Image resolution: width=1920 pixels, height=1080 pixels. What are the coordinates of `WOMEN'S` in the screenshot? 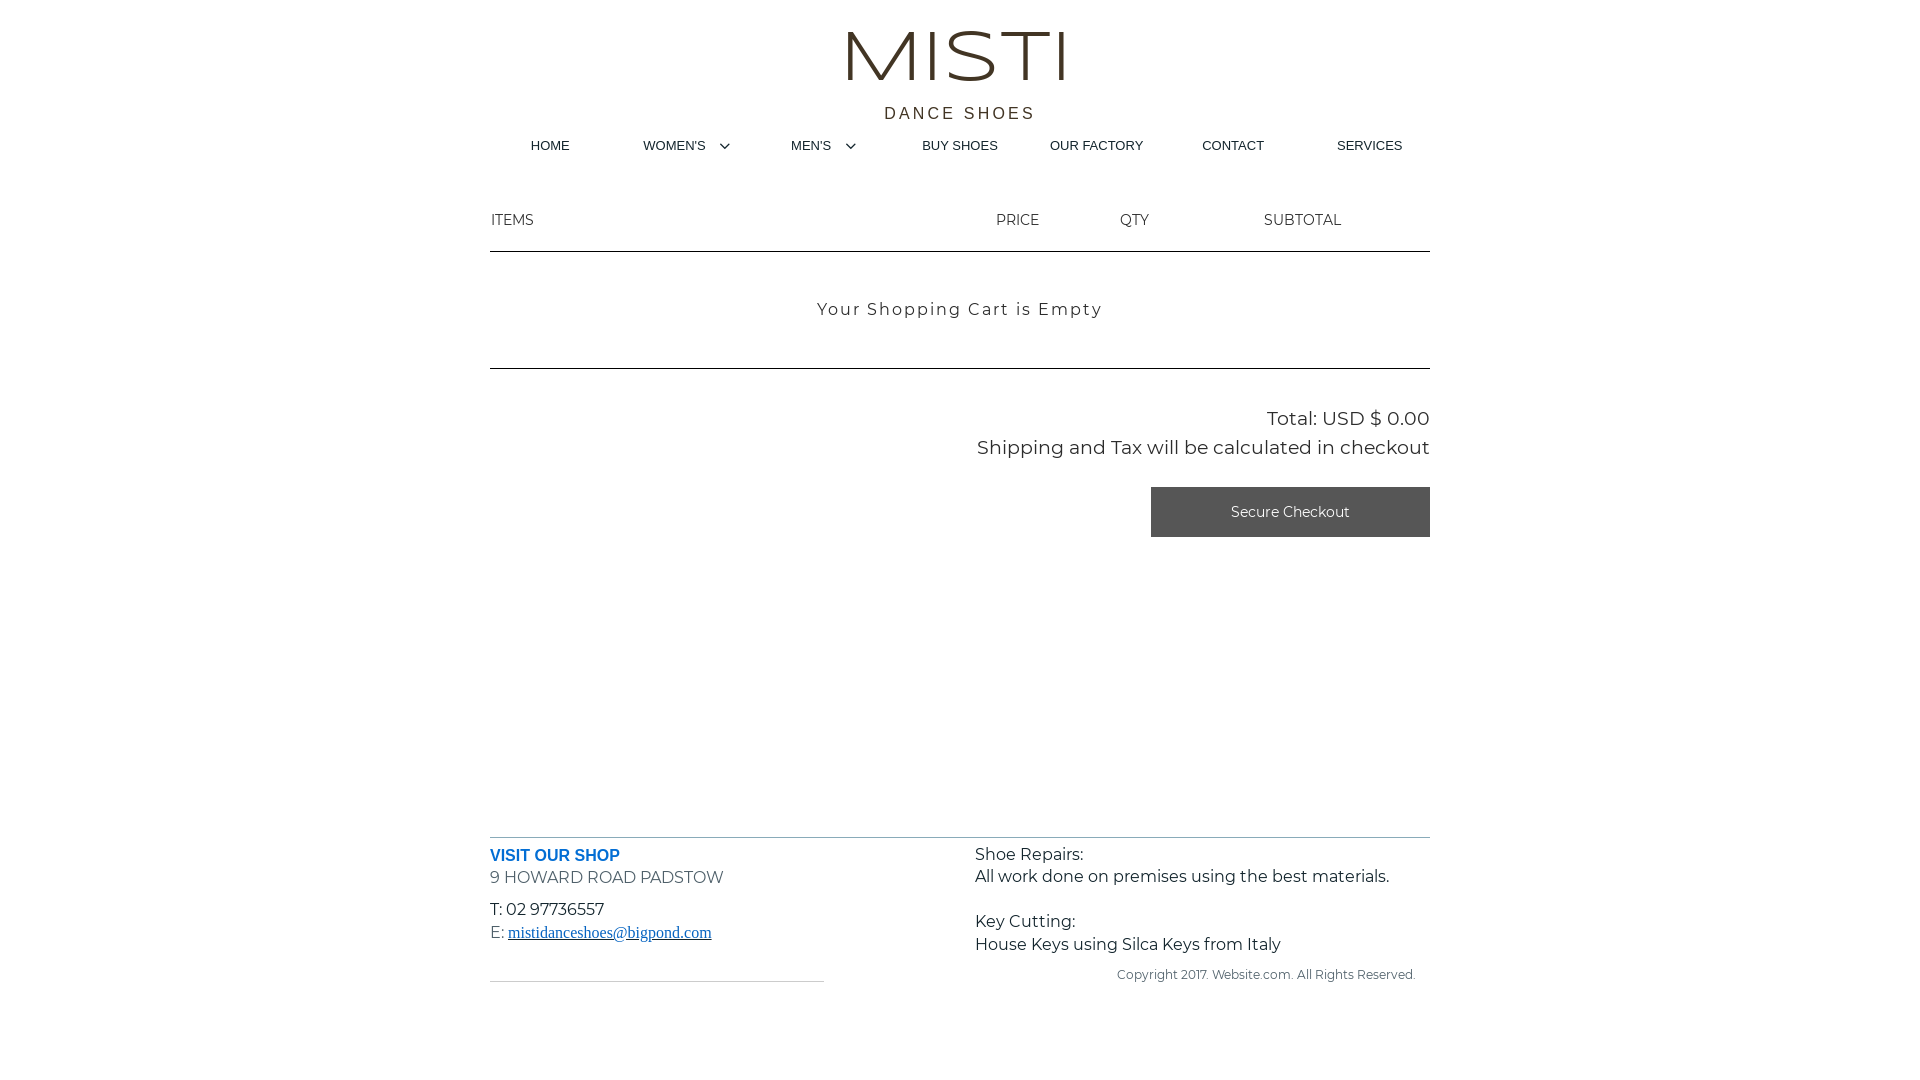 It's located at (688, 148).